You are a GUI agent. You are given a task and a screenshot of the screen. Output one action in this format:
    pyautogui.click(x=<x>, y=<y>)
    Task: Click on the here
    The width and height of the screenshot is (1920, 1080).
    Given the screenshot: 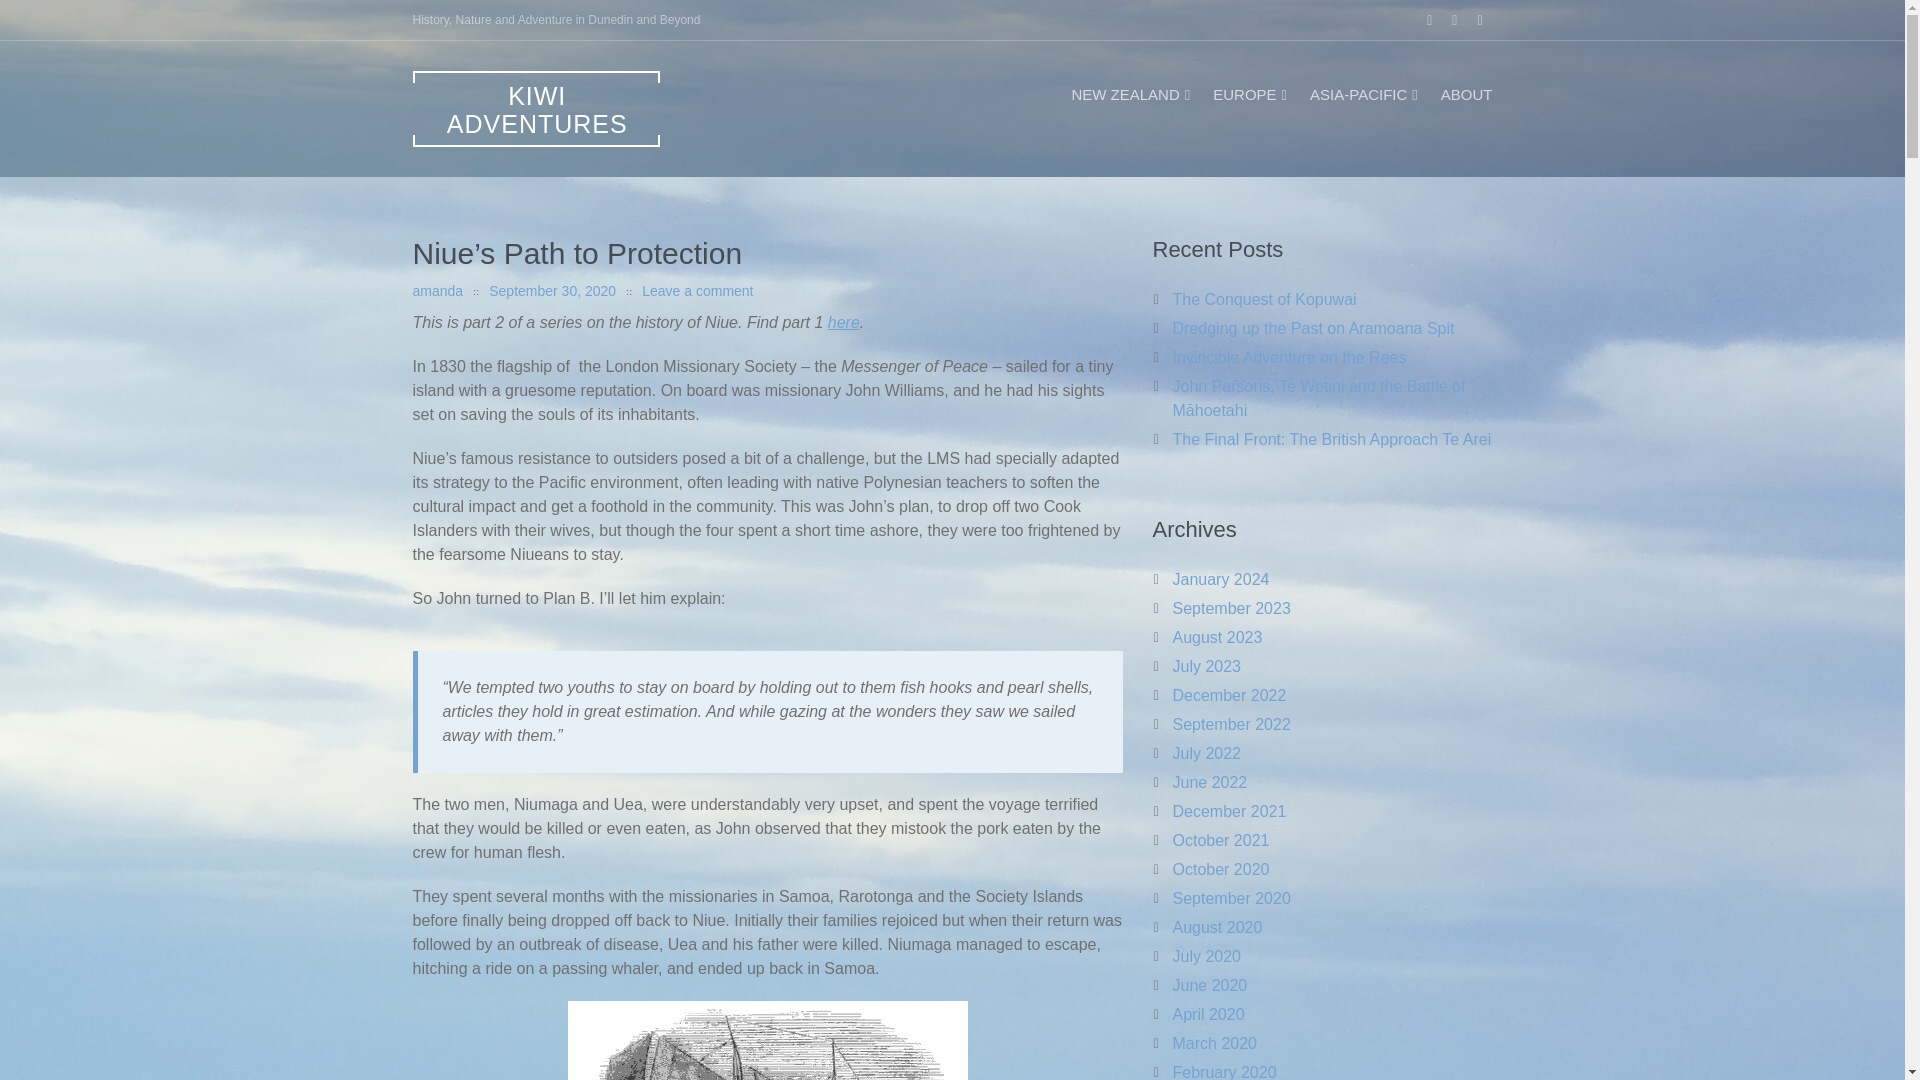 What is the action you would take?
    pyautogui.click(x=844, y=322)
    